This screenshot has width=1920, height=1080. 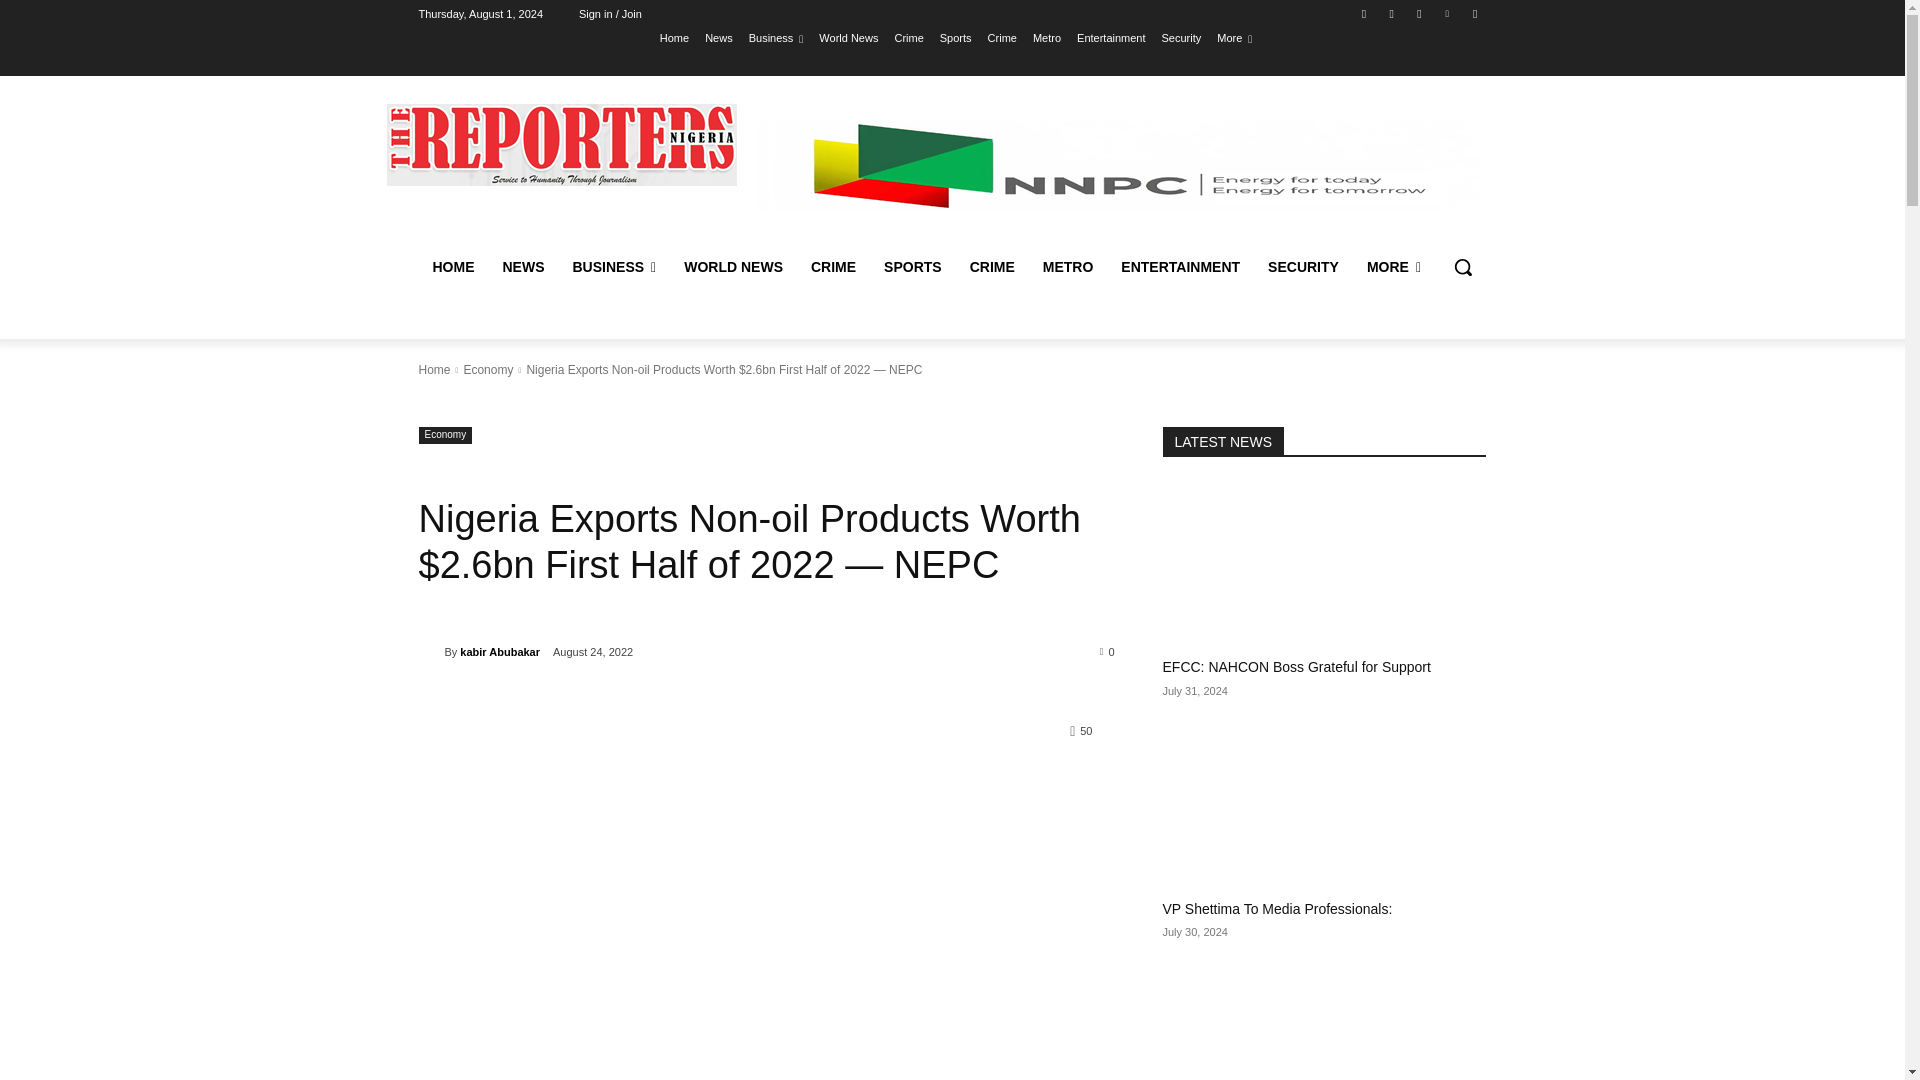 I want to click on Home, so click(x=674, y=37).